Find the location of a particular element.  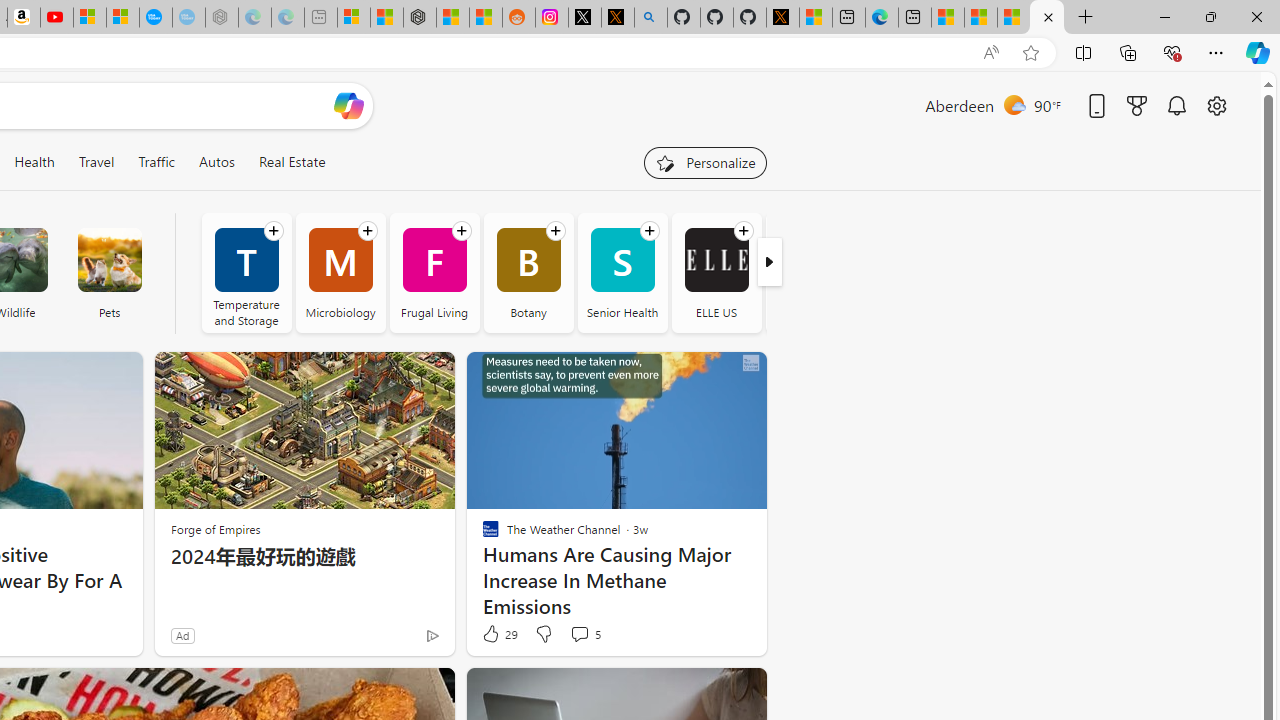

View comments 5 Comment is located at coordinates (584, 634).